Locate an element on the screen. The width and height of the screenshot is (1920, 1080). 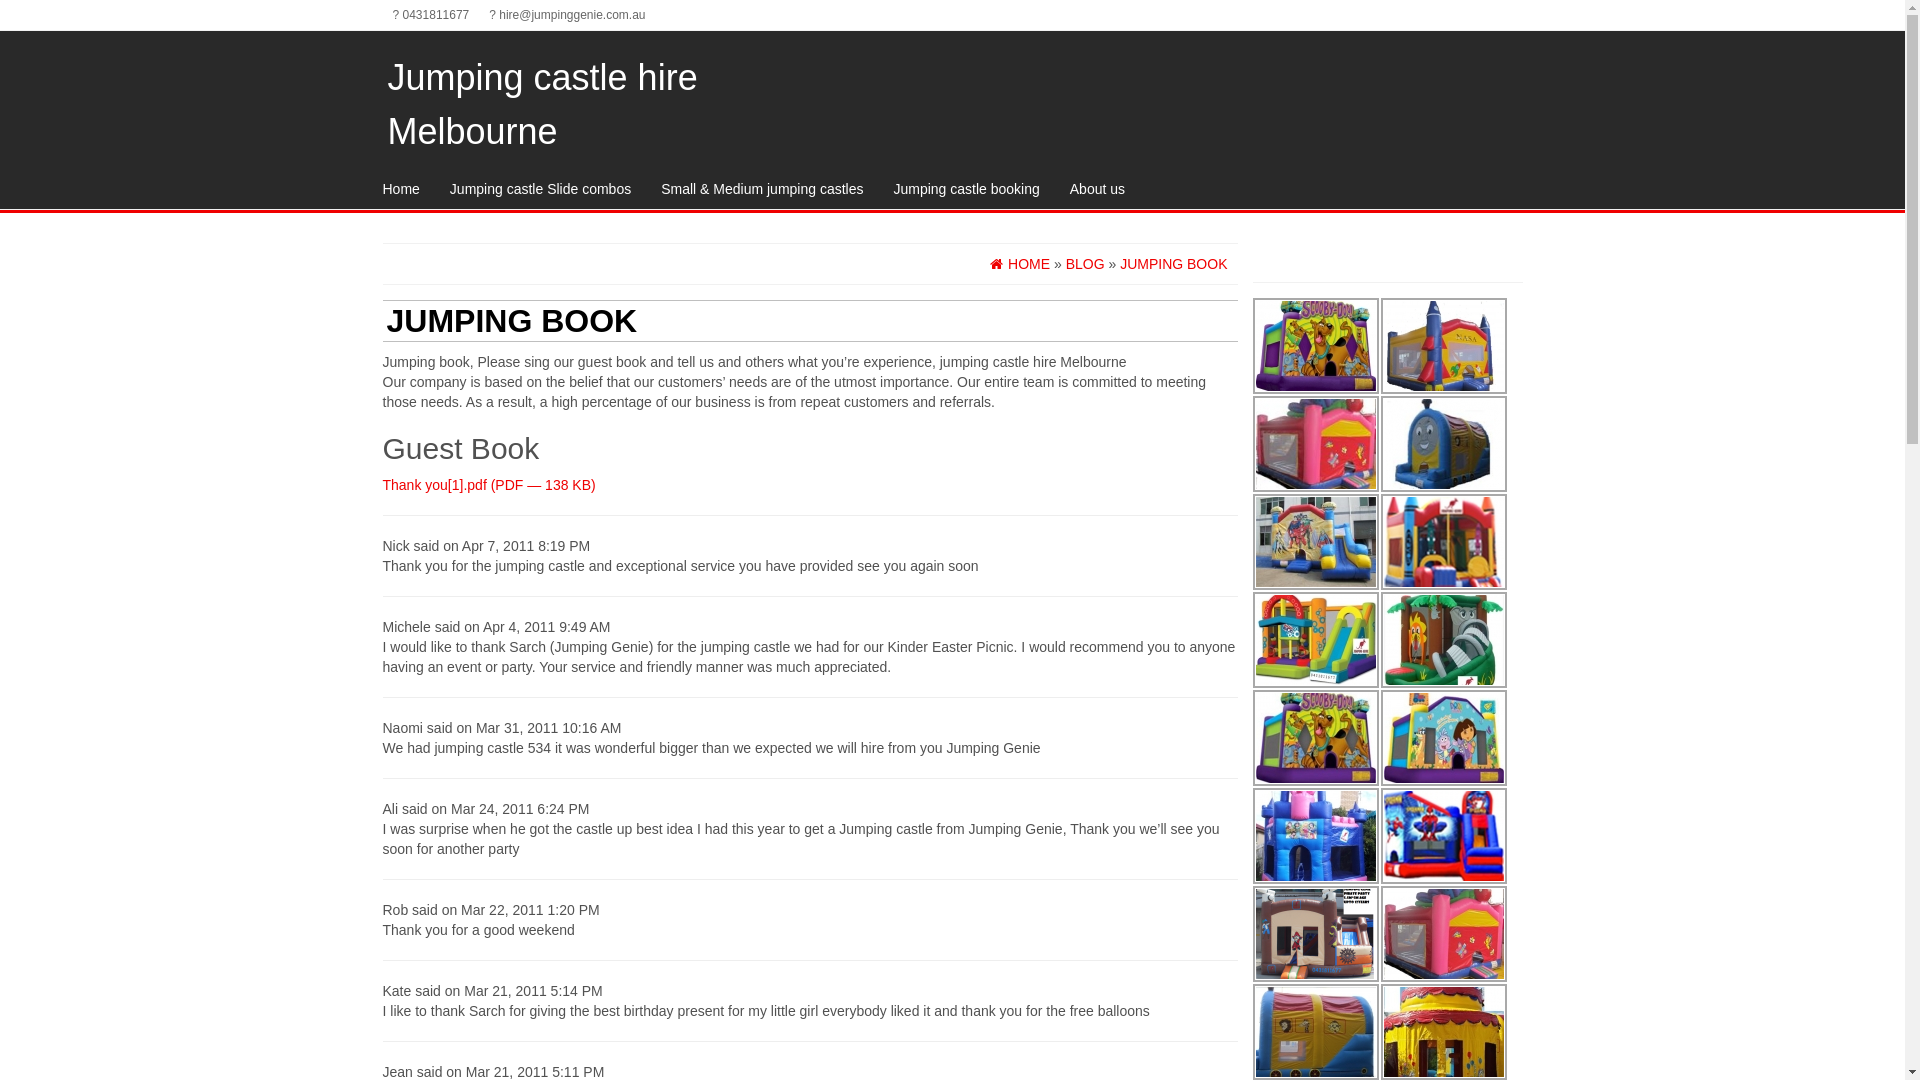
Home is located at coordinates (402, 189).